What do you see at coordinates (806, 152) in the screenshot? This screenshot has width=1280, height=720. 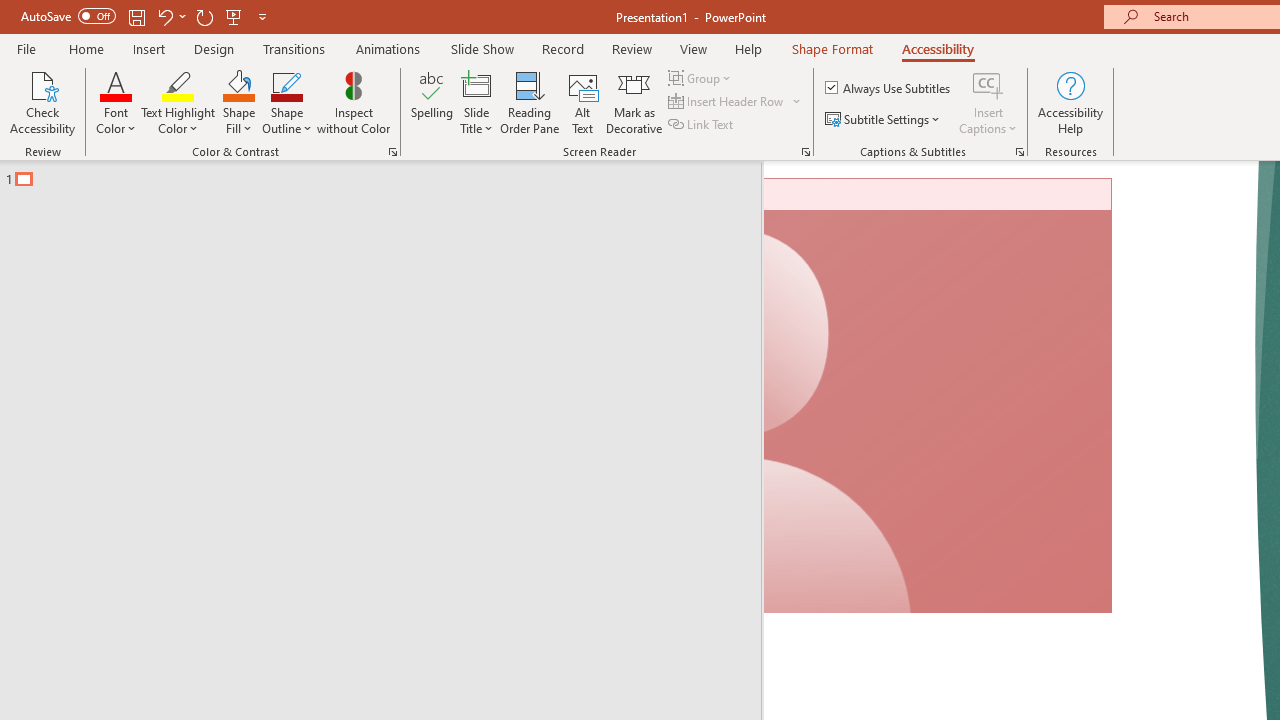 I see `Screen Reader` at bounding box center [806, 152].